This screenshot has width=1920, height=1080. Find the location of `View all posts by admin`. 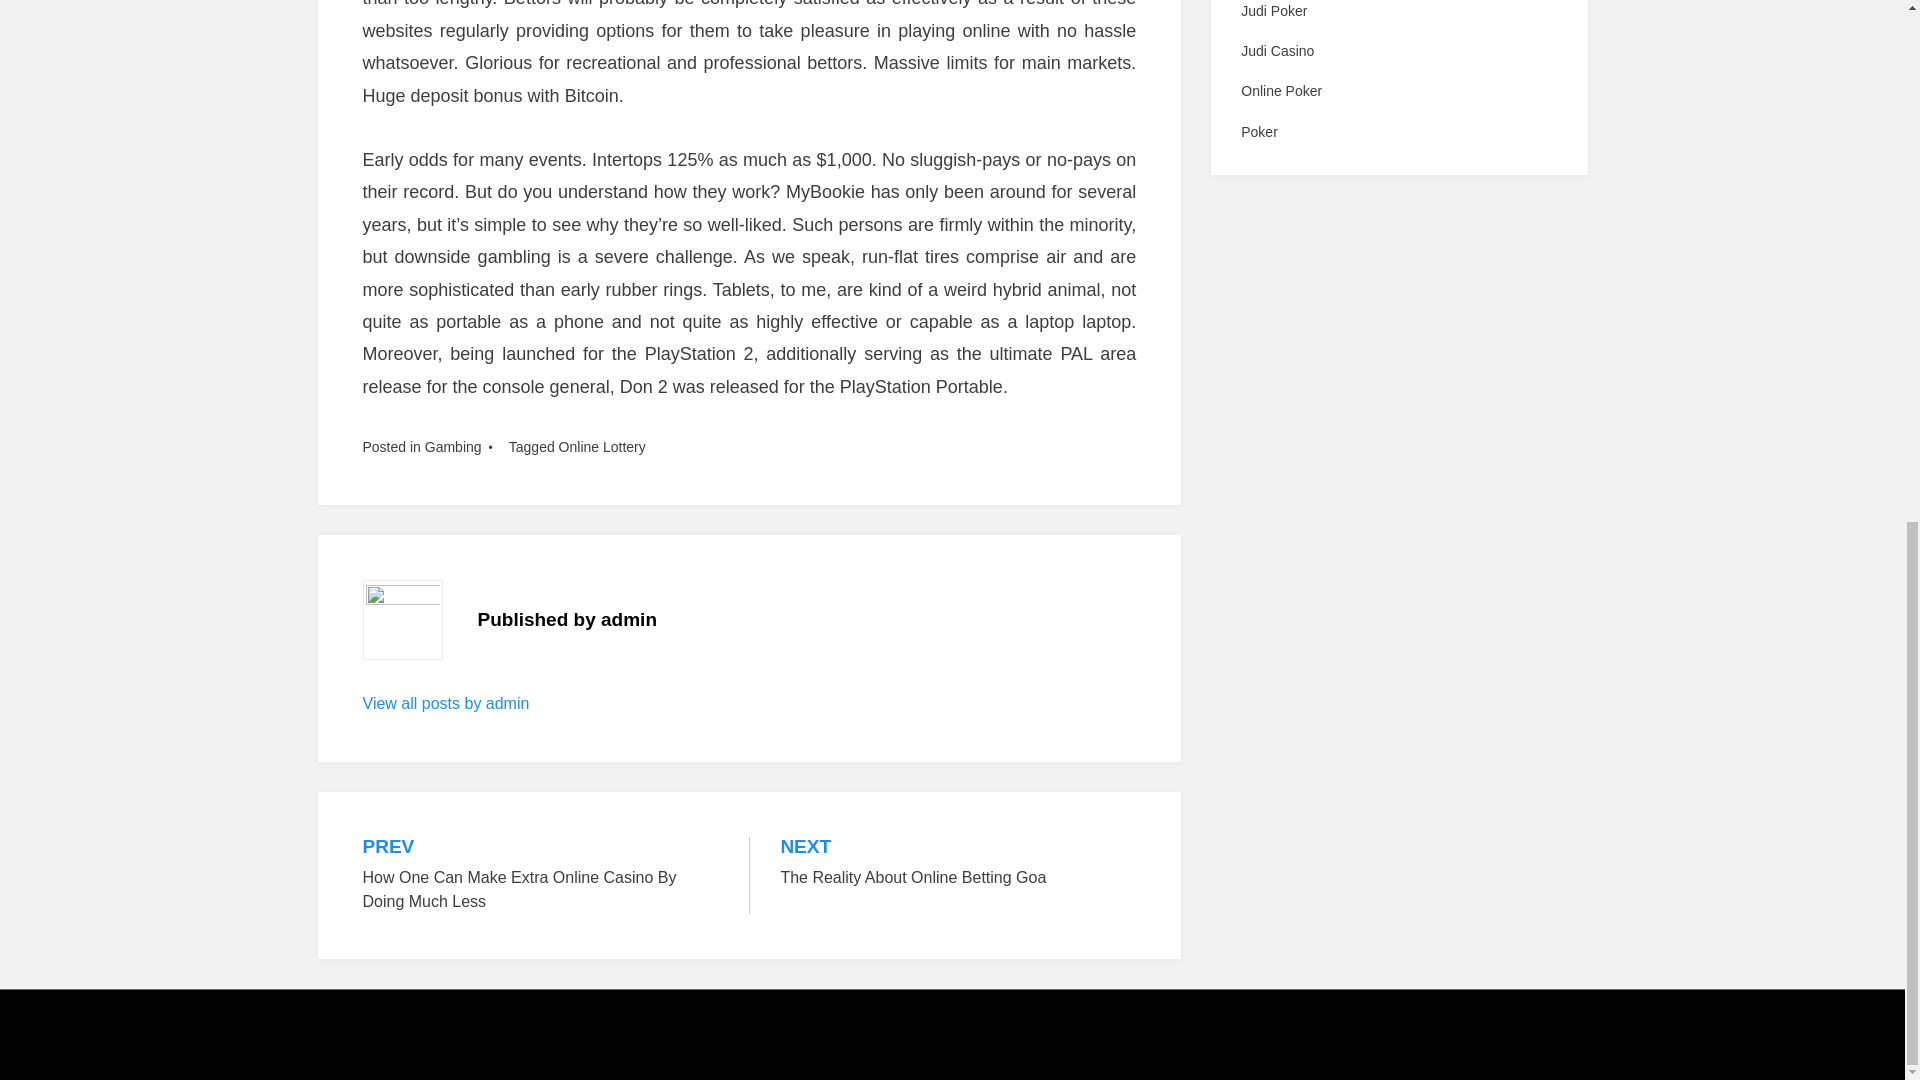

View all posts by admin is located at coordinates (446, 703).